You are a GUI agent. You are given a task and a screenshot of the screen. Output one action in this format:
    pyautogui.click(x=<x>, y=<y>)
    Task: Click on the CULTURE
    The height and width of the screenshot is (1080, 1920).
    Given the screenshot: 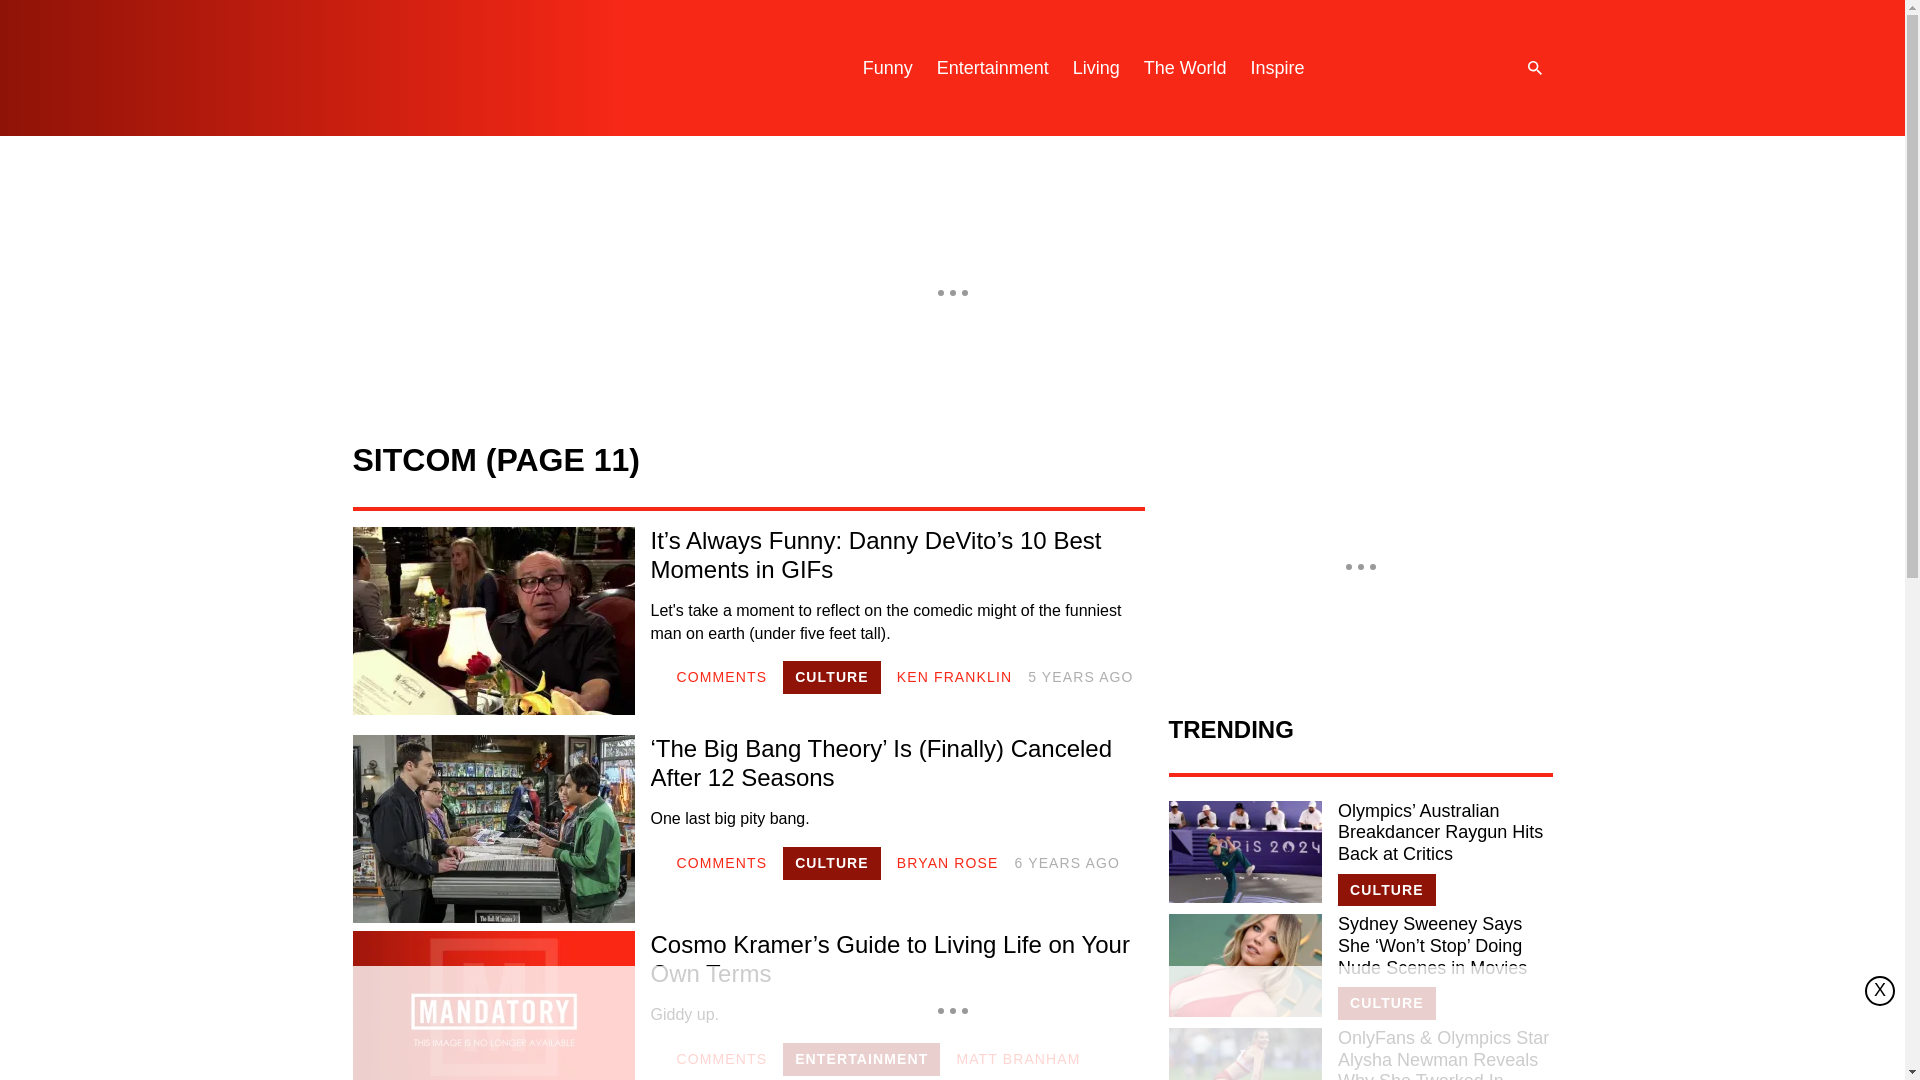 What is the action you would take?
    pyautogui.click(x=832, y=677)
    